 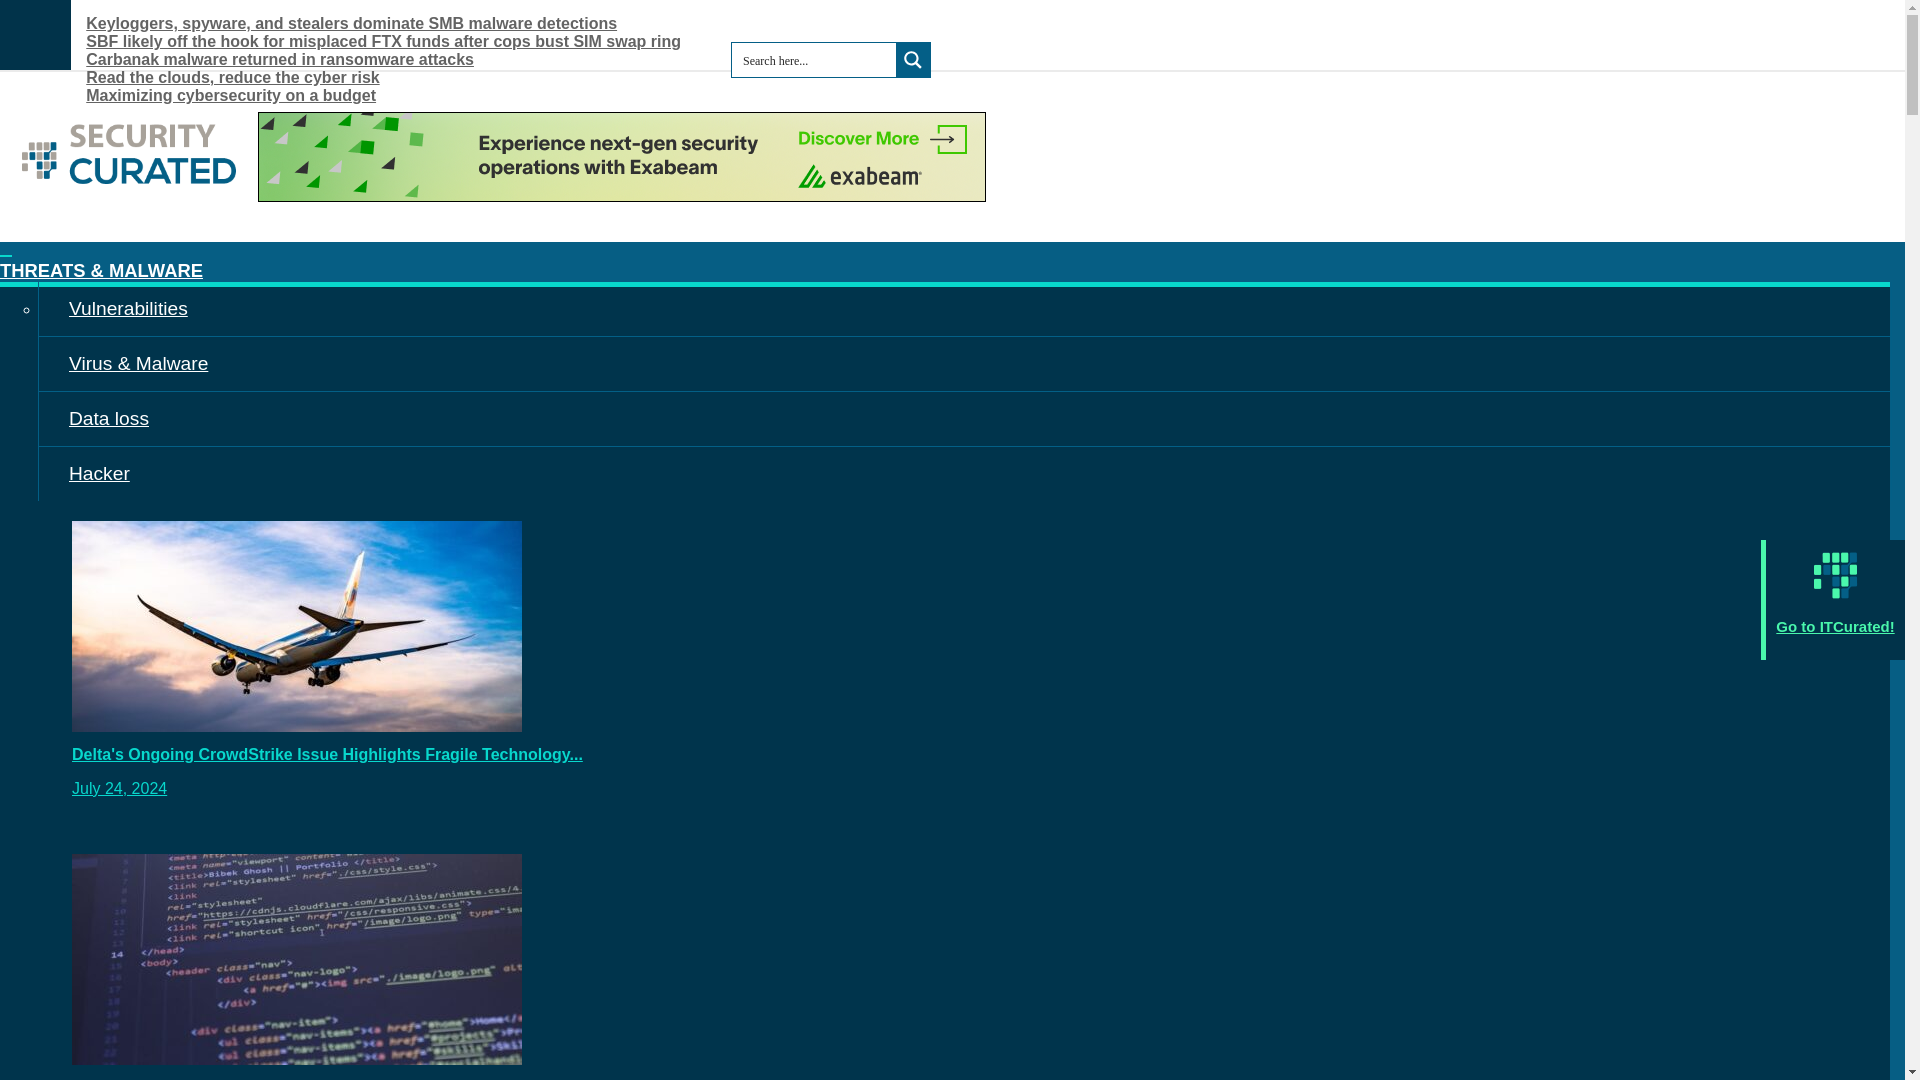 I want to click on Security Curated, so click(x=128, y=184).